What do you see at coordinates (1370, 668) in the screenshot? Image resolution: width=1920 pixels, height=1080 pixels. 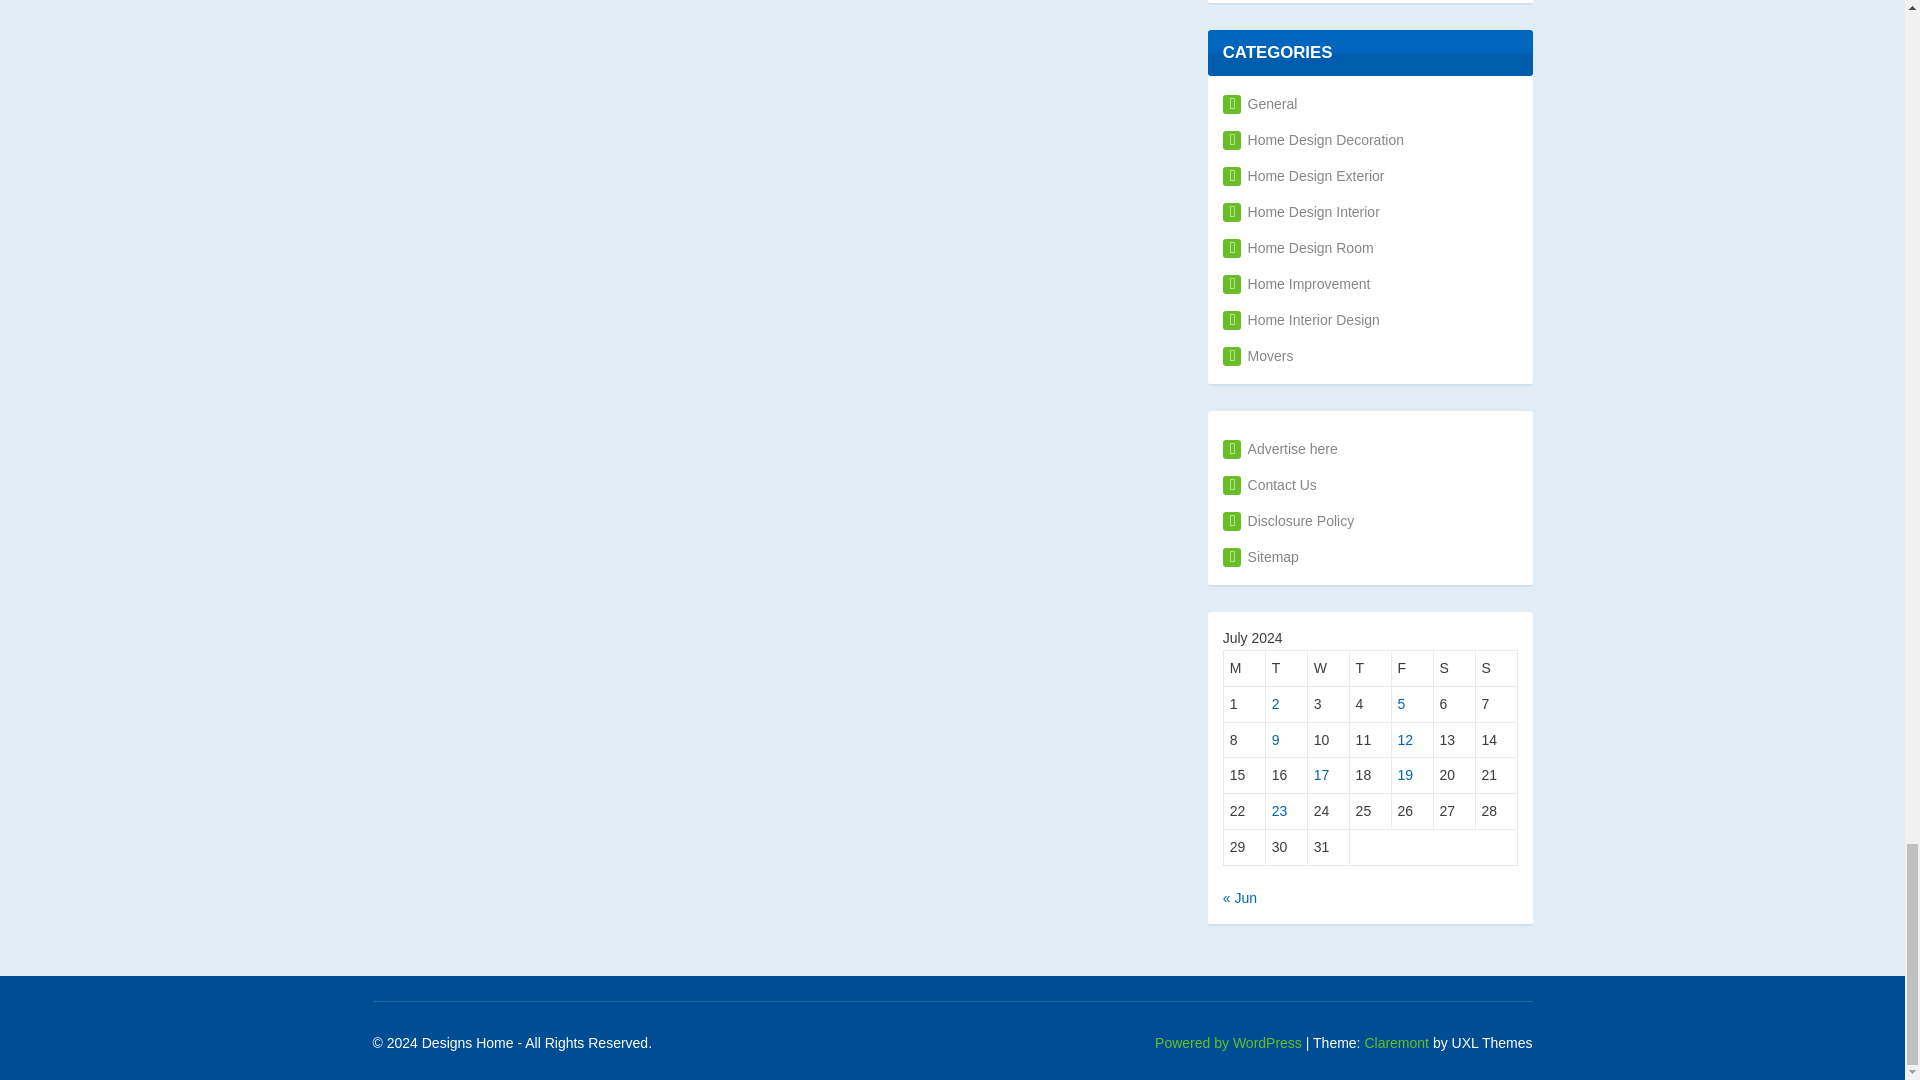 I see `Thursday` at bounding box center [1370, 668].